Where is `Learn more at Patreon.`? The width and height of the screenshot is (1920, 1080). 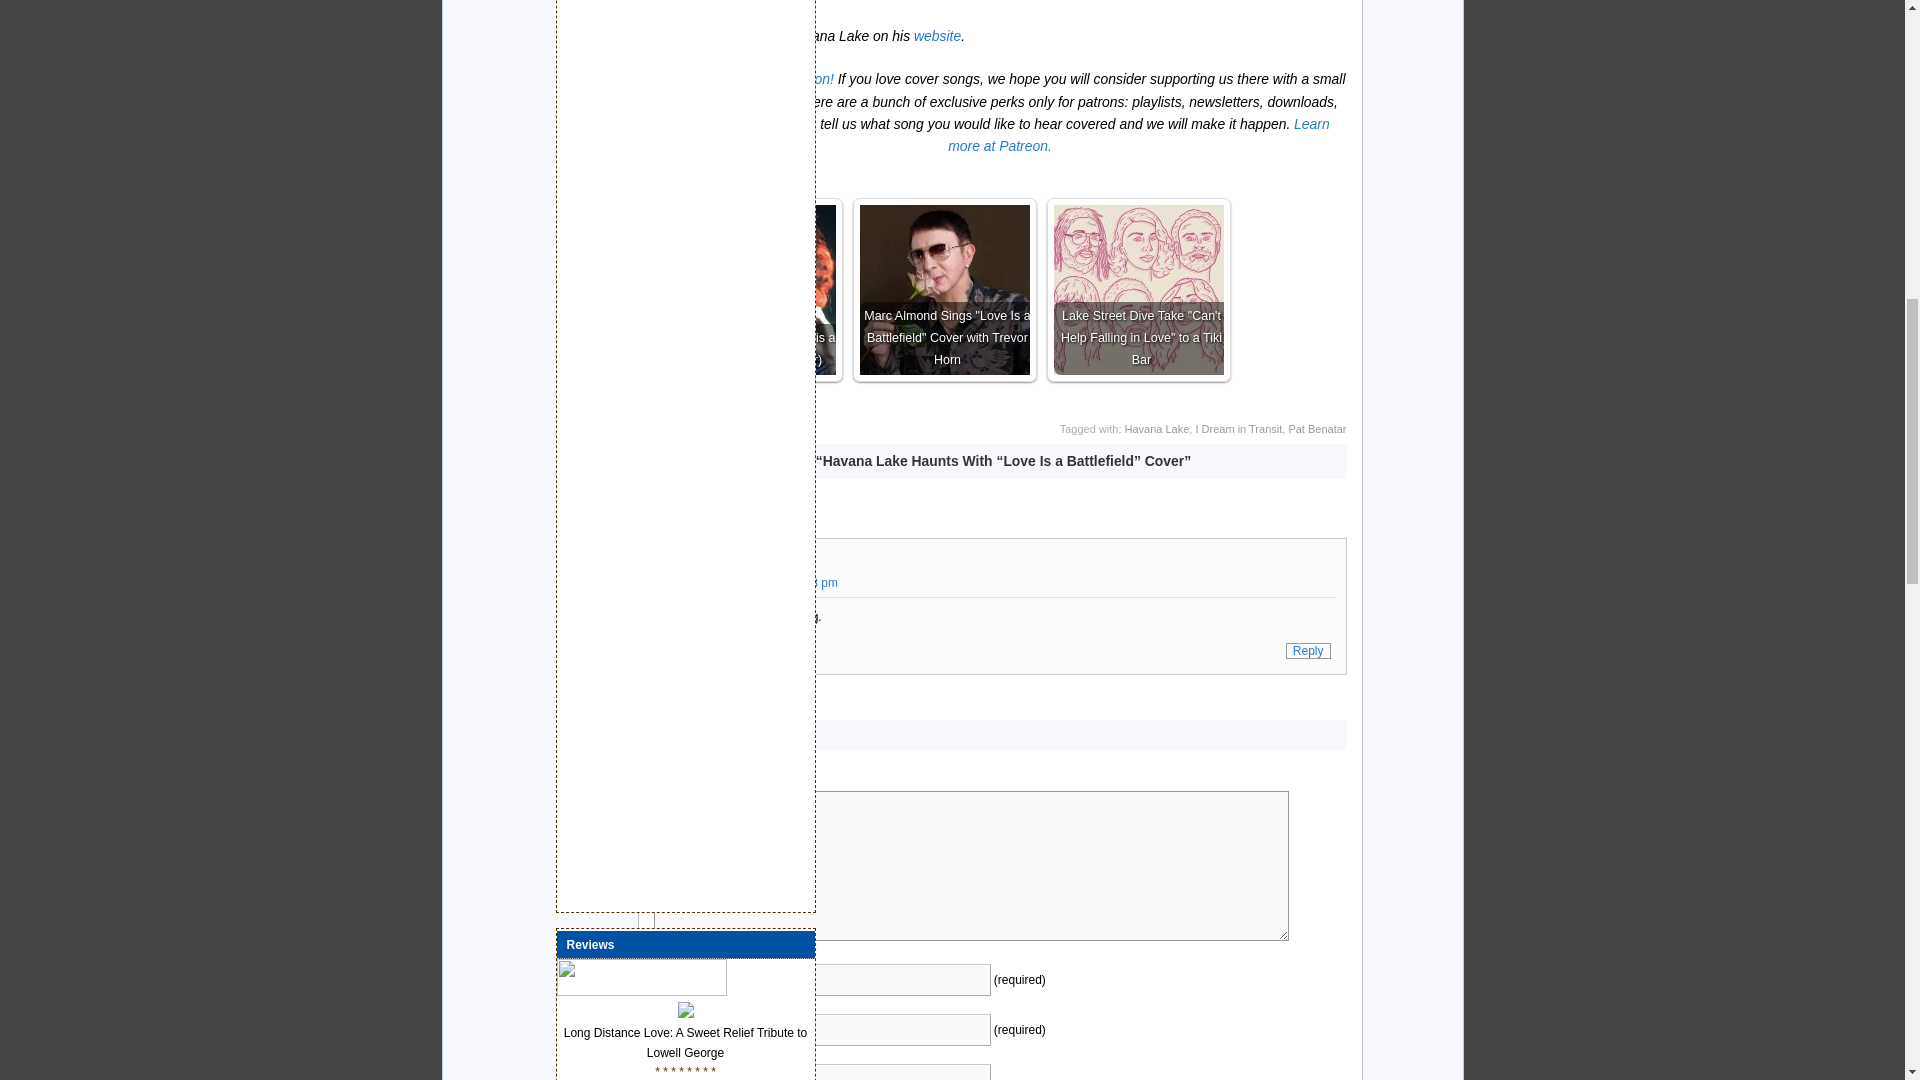 Learn more at Patreon. is located at coordinates (1138, 134).